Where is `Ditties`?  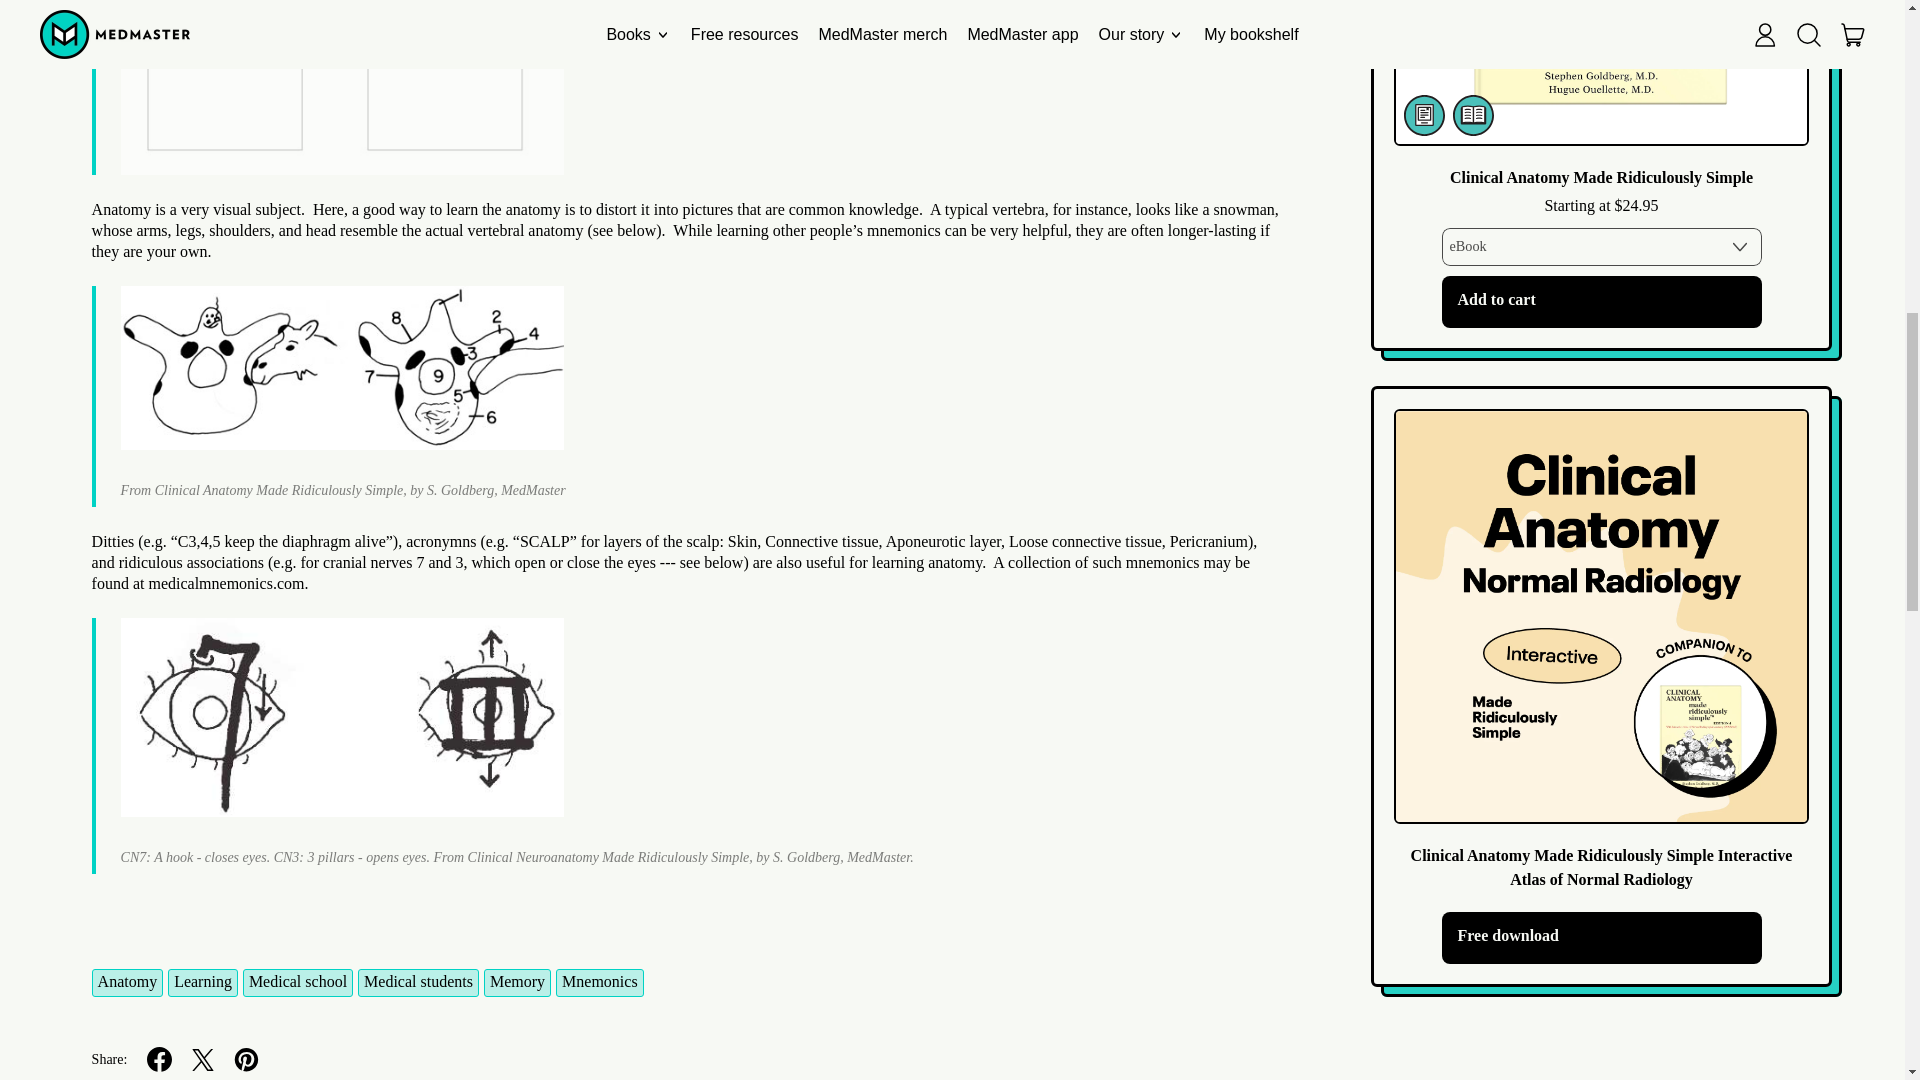
Ditties is located at coordinates (113, 541).